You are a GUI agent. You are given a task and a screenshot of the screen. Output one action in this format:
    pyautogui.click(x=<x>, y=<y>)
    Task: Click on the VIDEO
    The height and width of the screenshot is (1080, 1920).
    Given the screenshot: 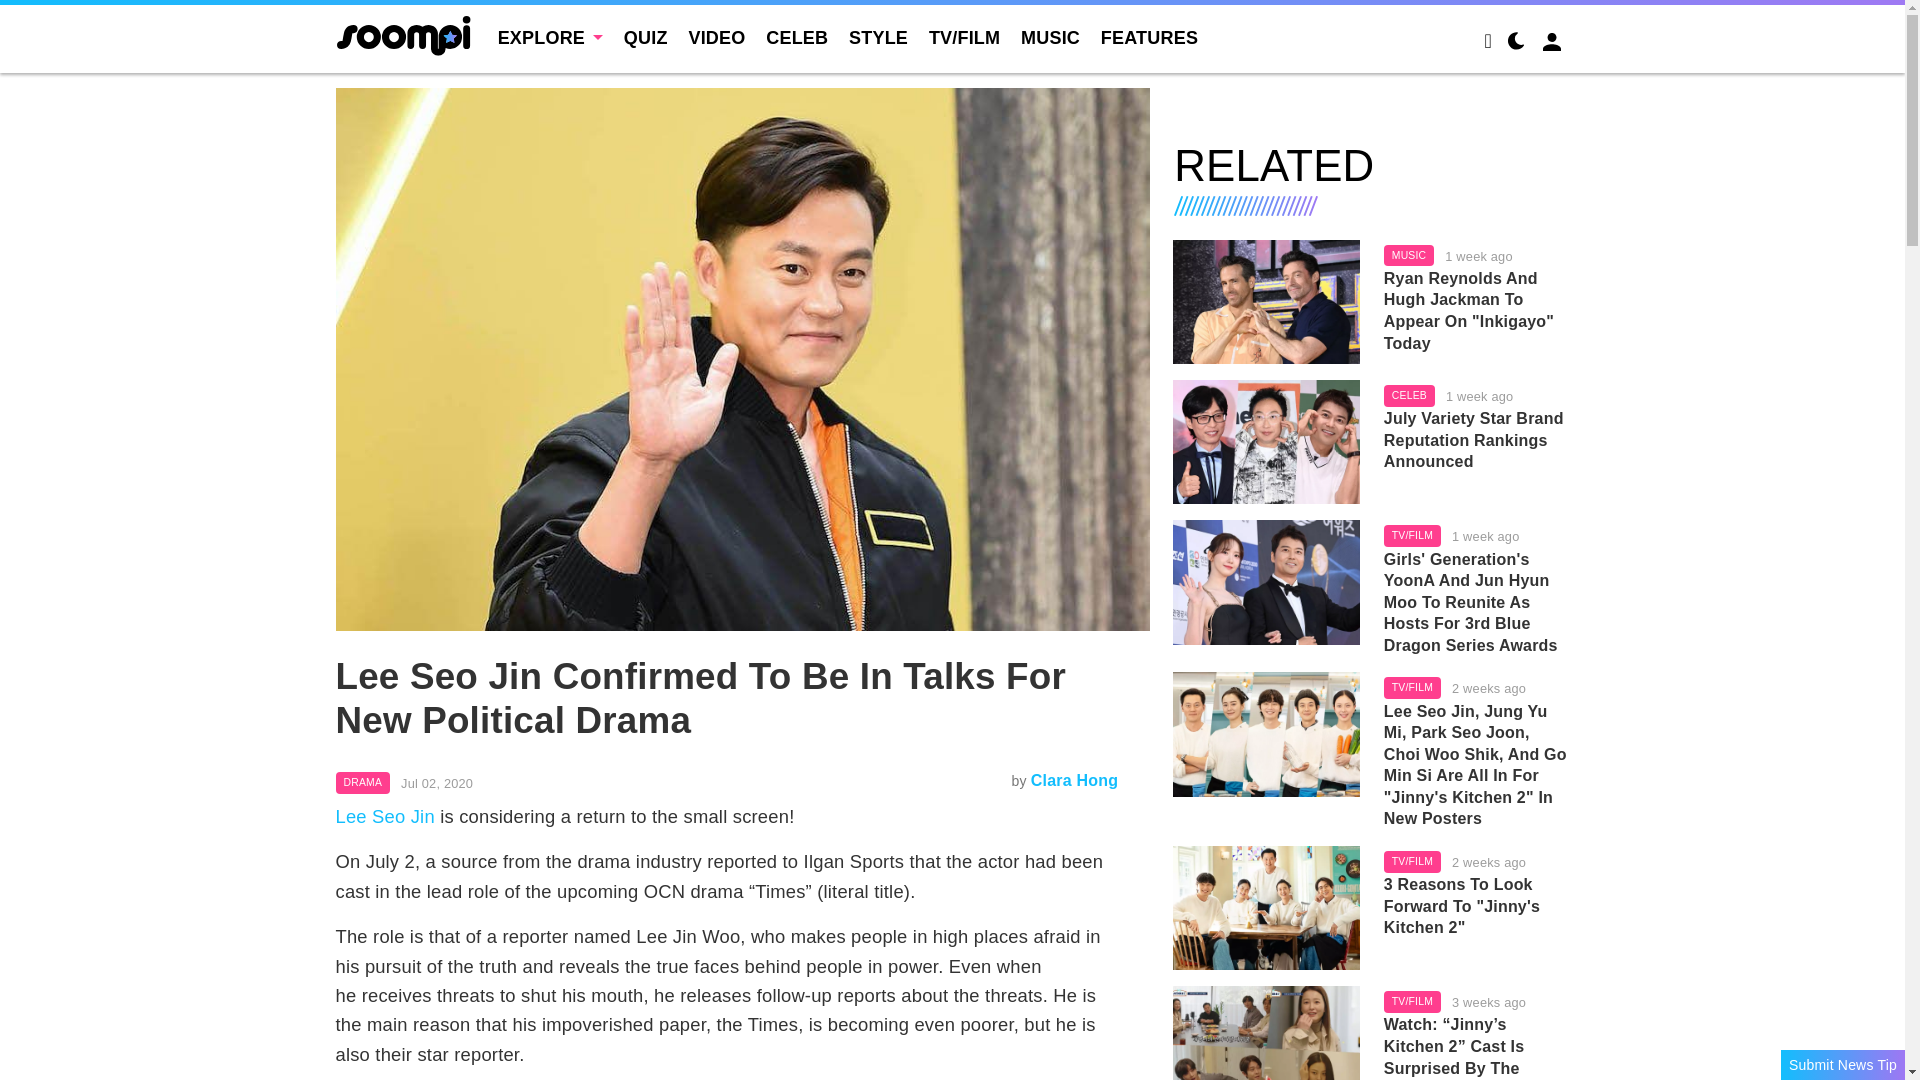 What is the action you would take?
    pyautogui.click(x=716, y=38)
    